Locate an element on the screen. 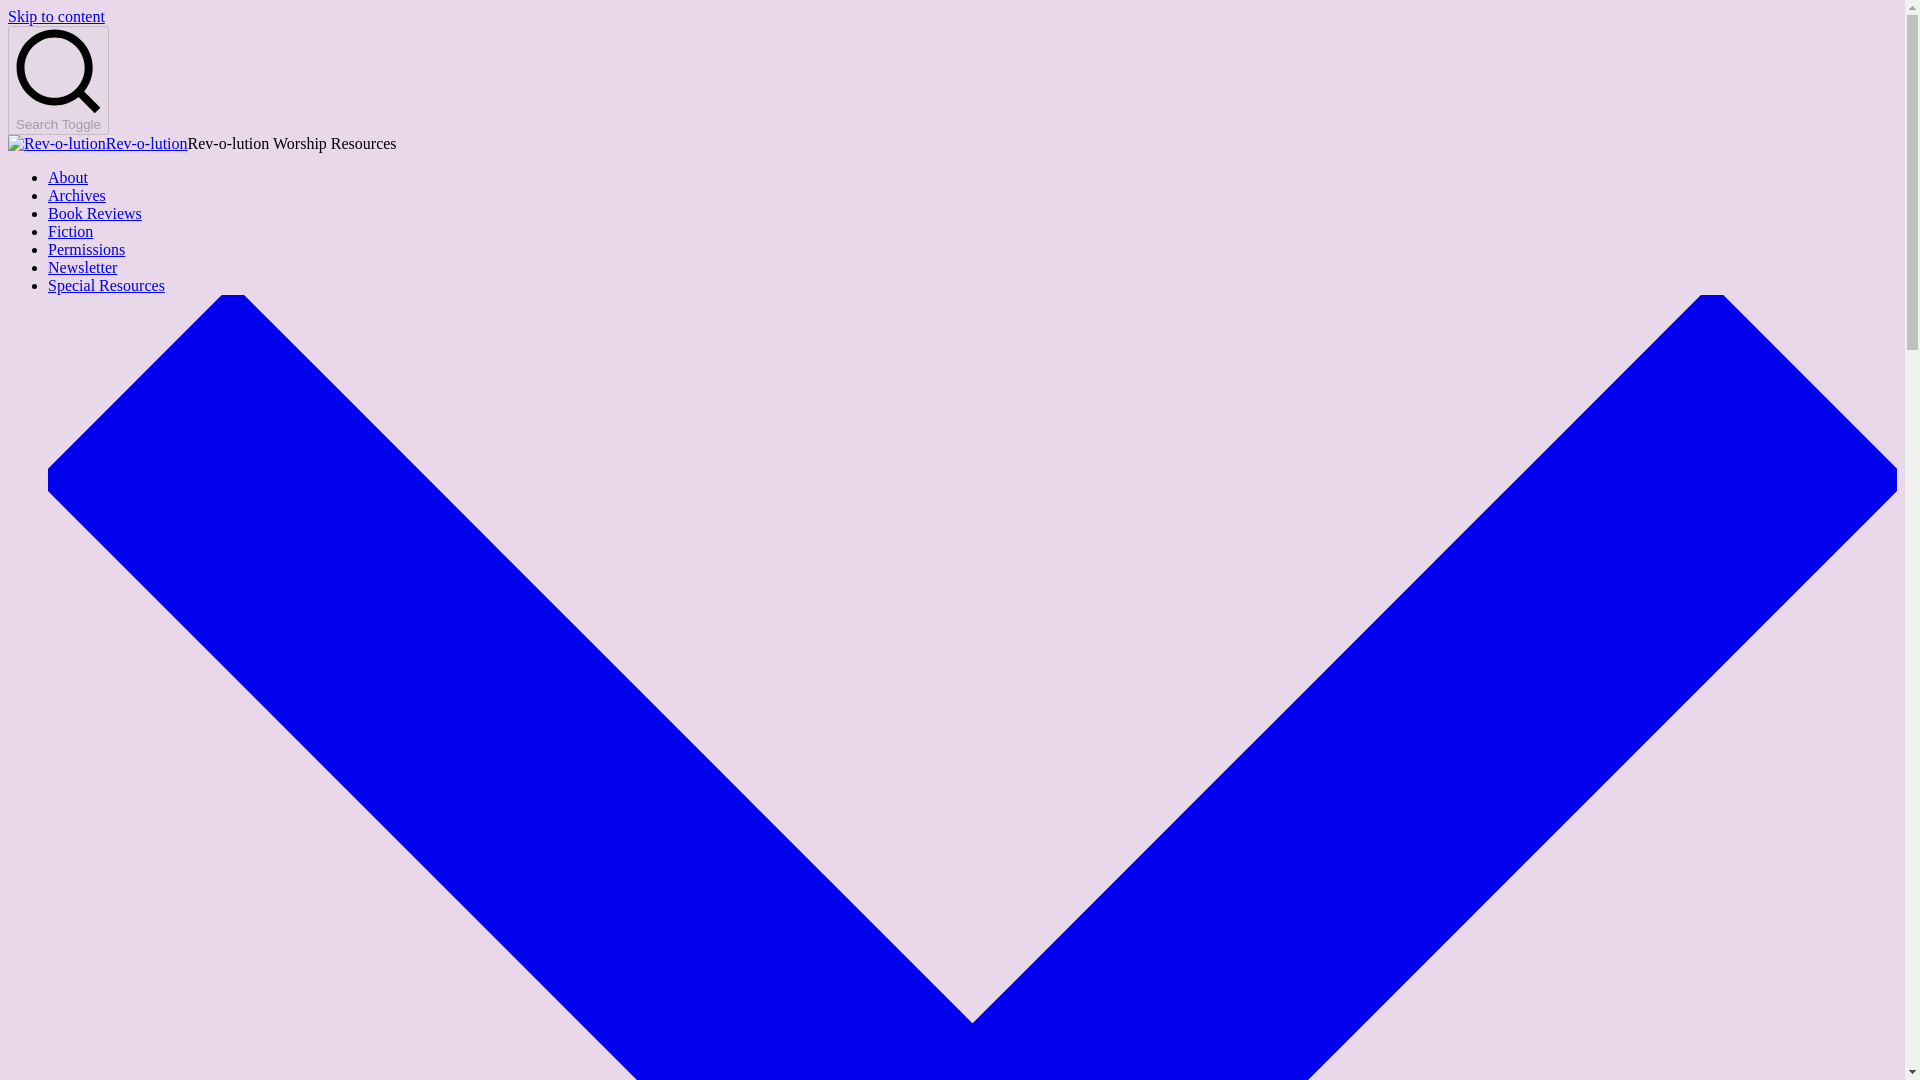 Image resolution: width=1920 pixels, height=1080 pixels. Permissions is located at coordinates (86, 249).